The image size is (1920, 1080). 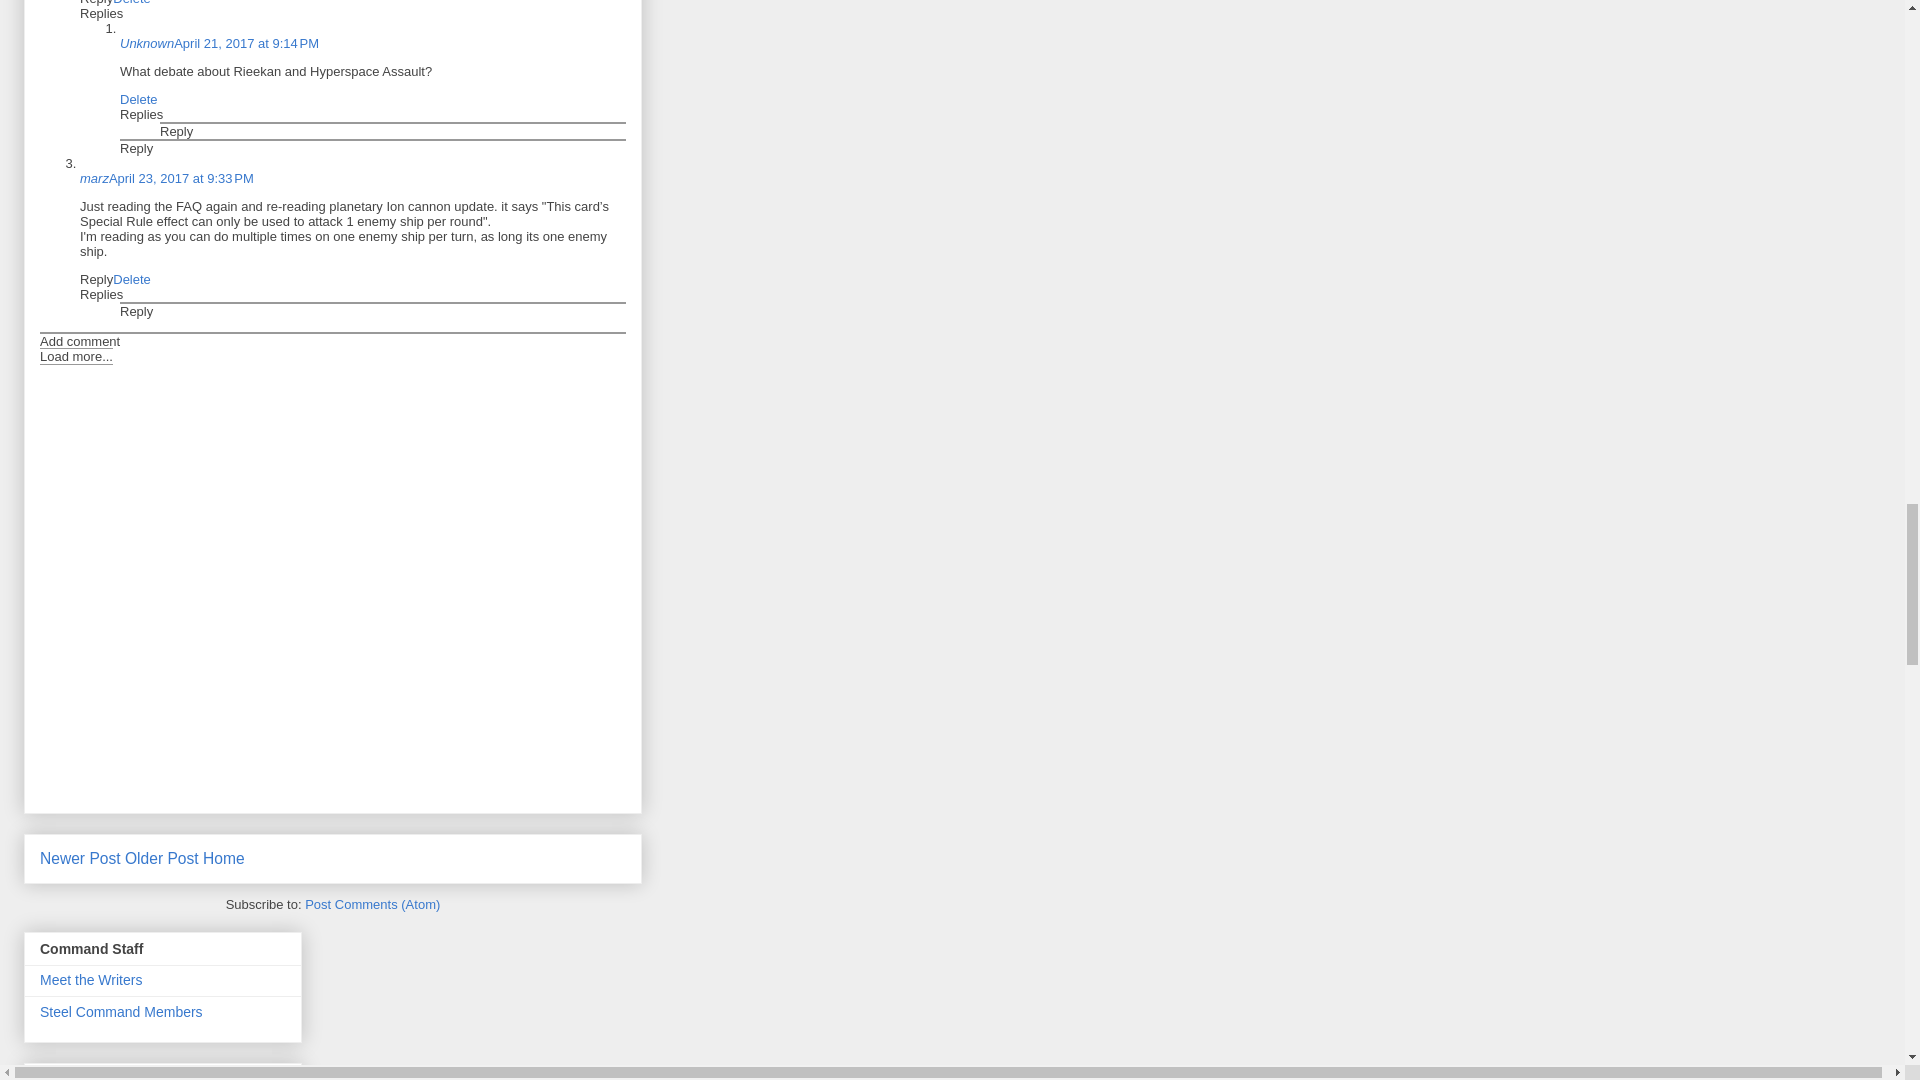 I want to click on Newer Post, so click(x=80, y=858).